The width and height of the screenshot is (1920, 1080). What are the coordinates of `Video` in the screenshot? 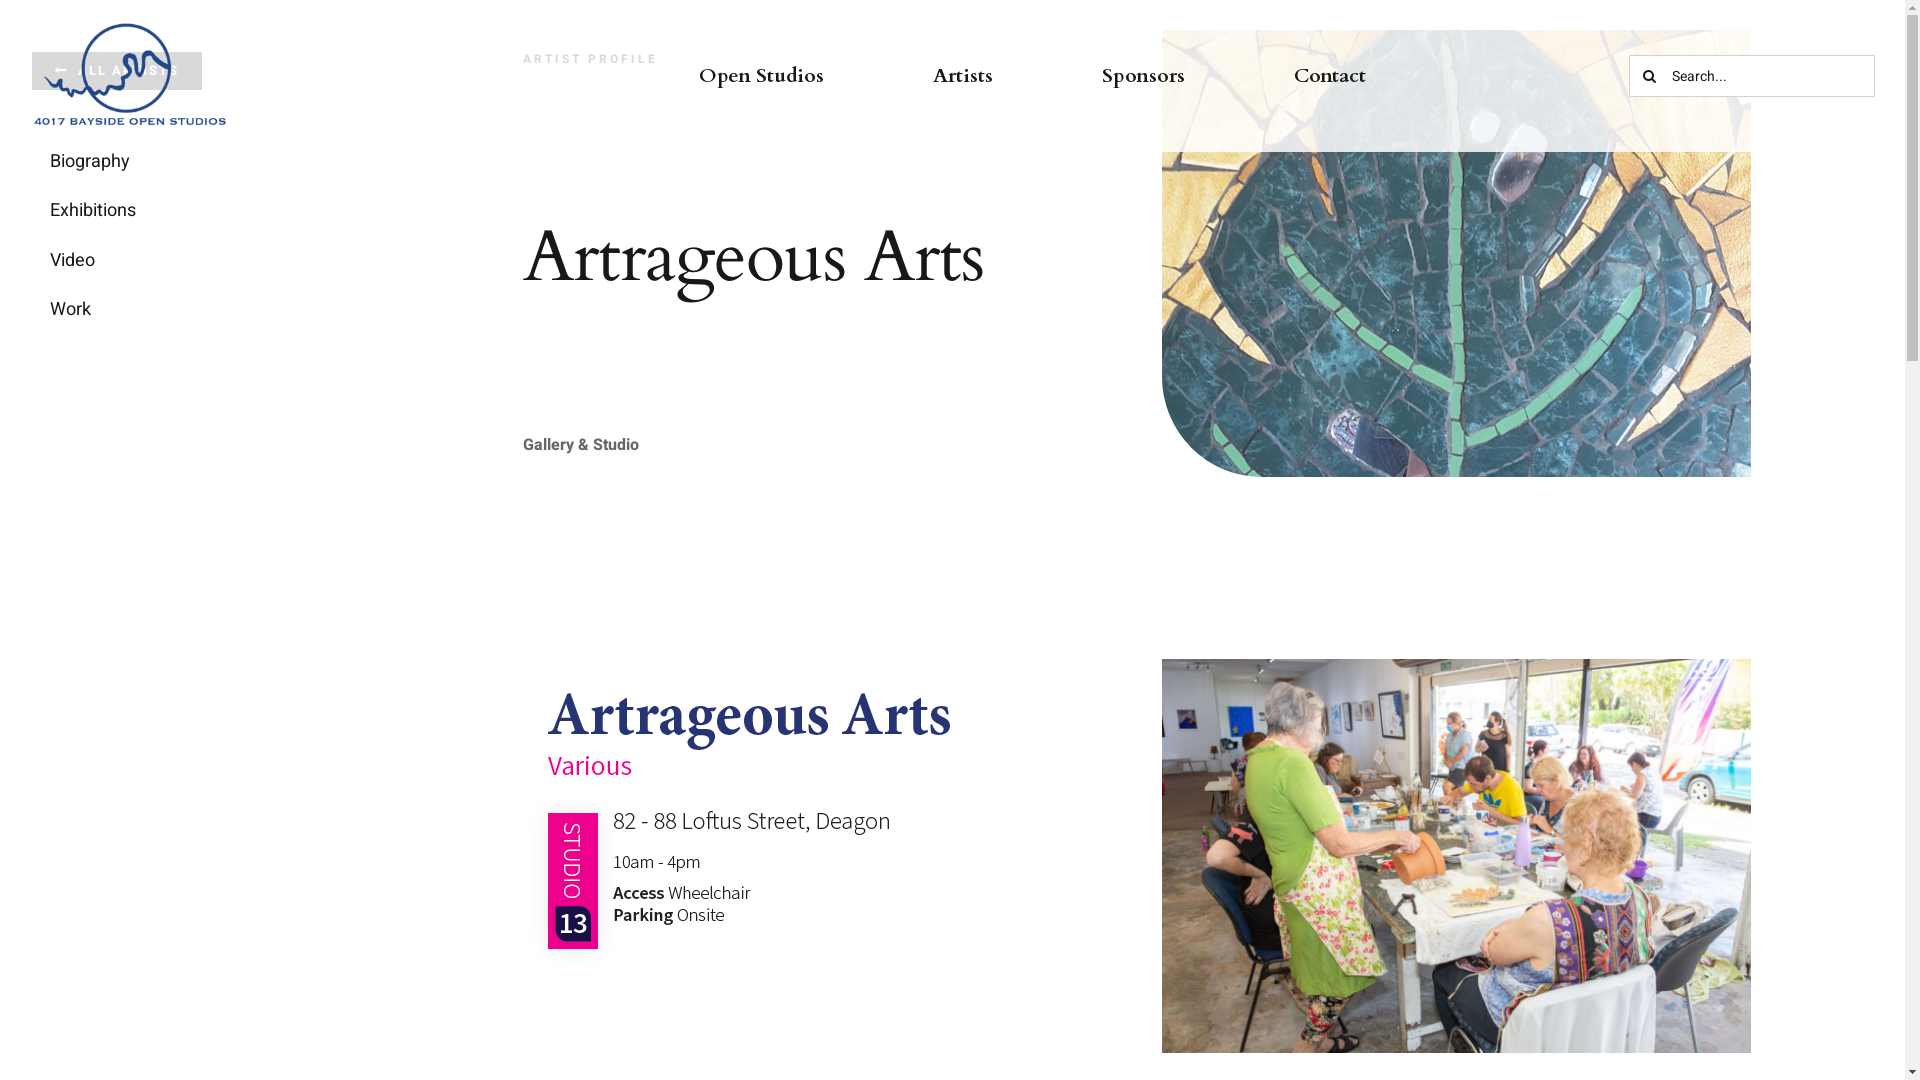 It's located at (158, 262).